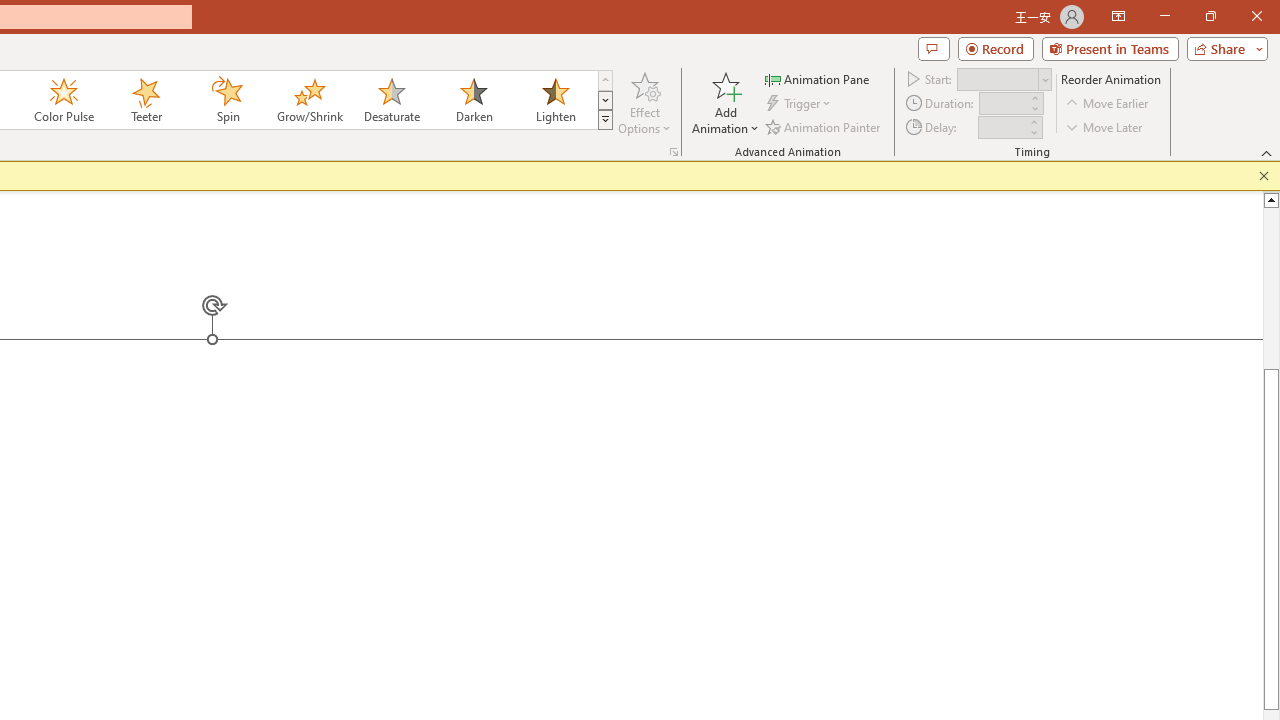 The height and width of the screenshot is (720, 1280). I want to click on Animation Styles, so click(605, 120).